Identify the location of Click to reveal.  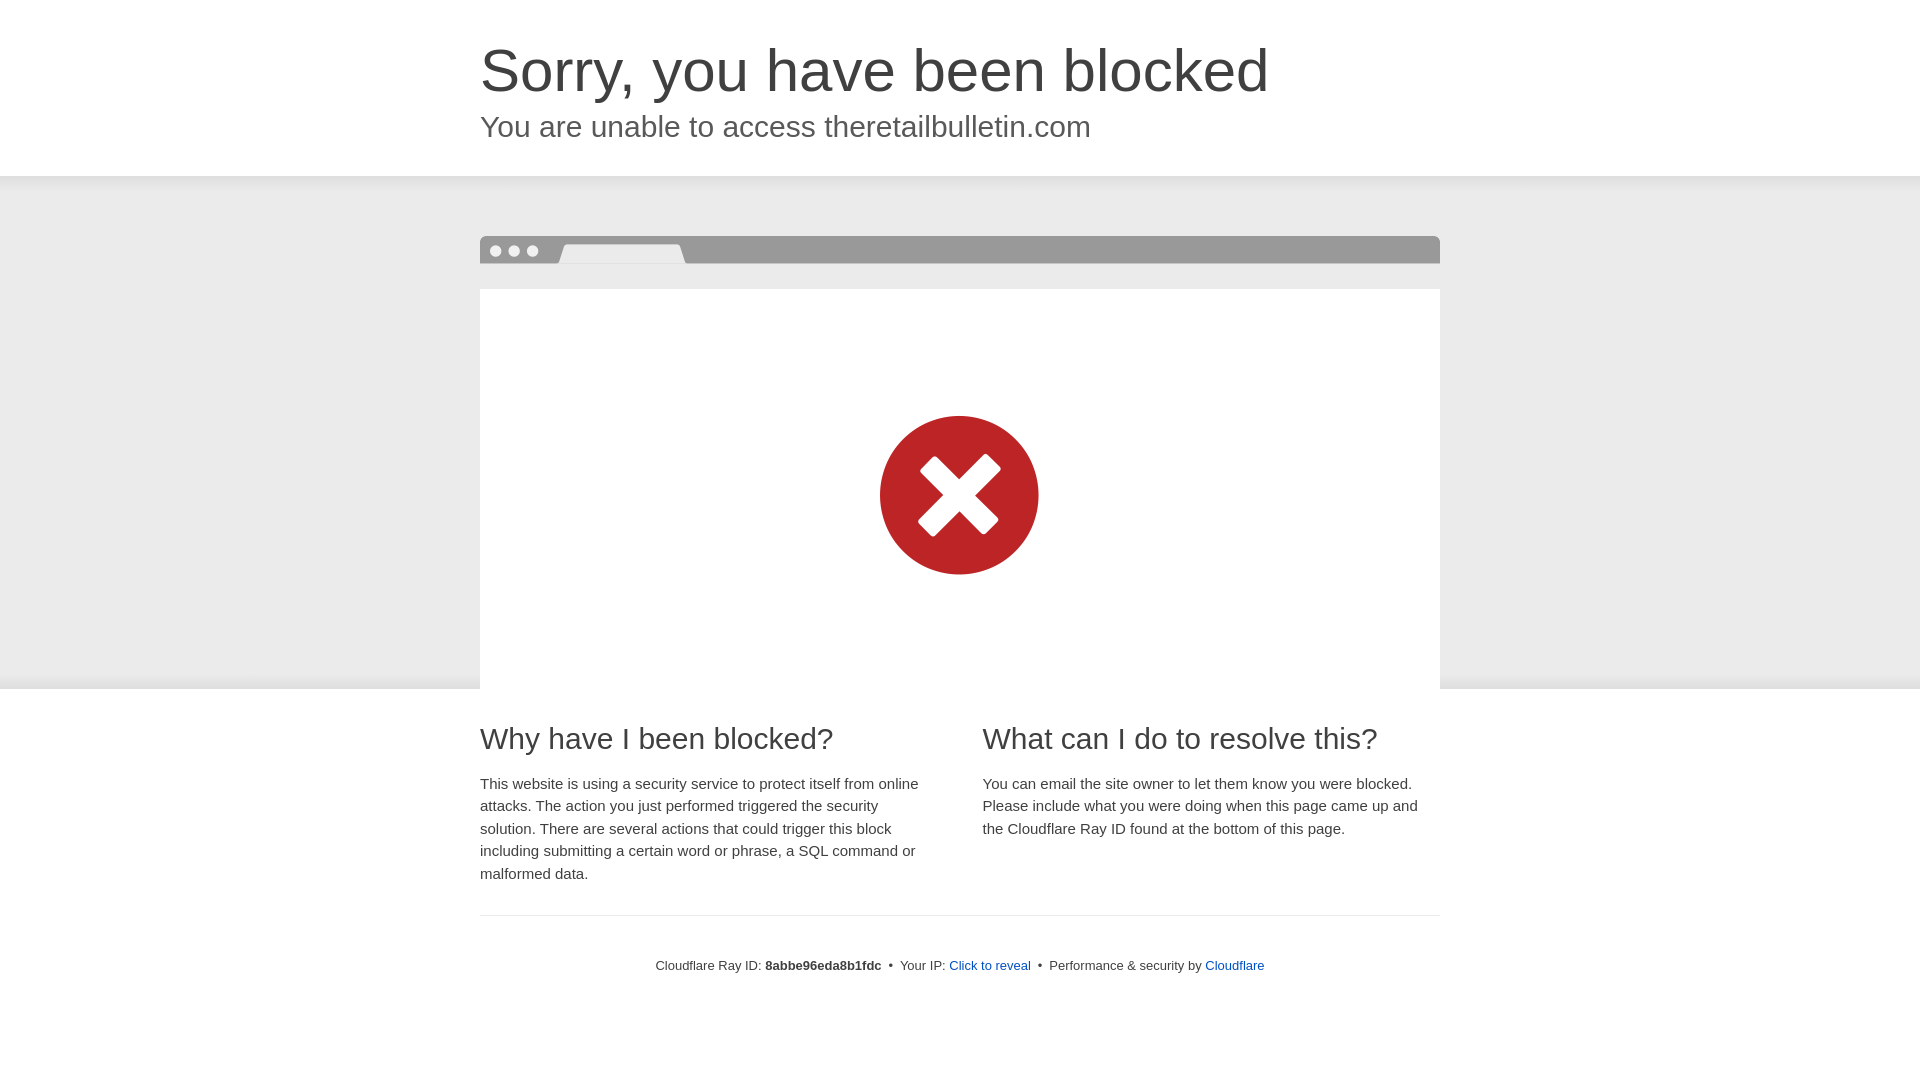
(990, 966).